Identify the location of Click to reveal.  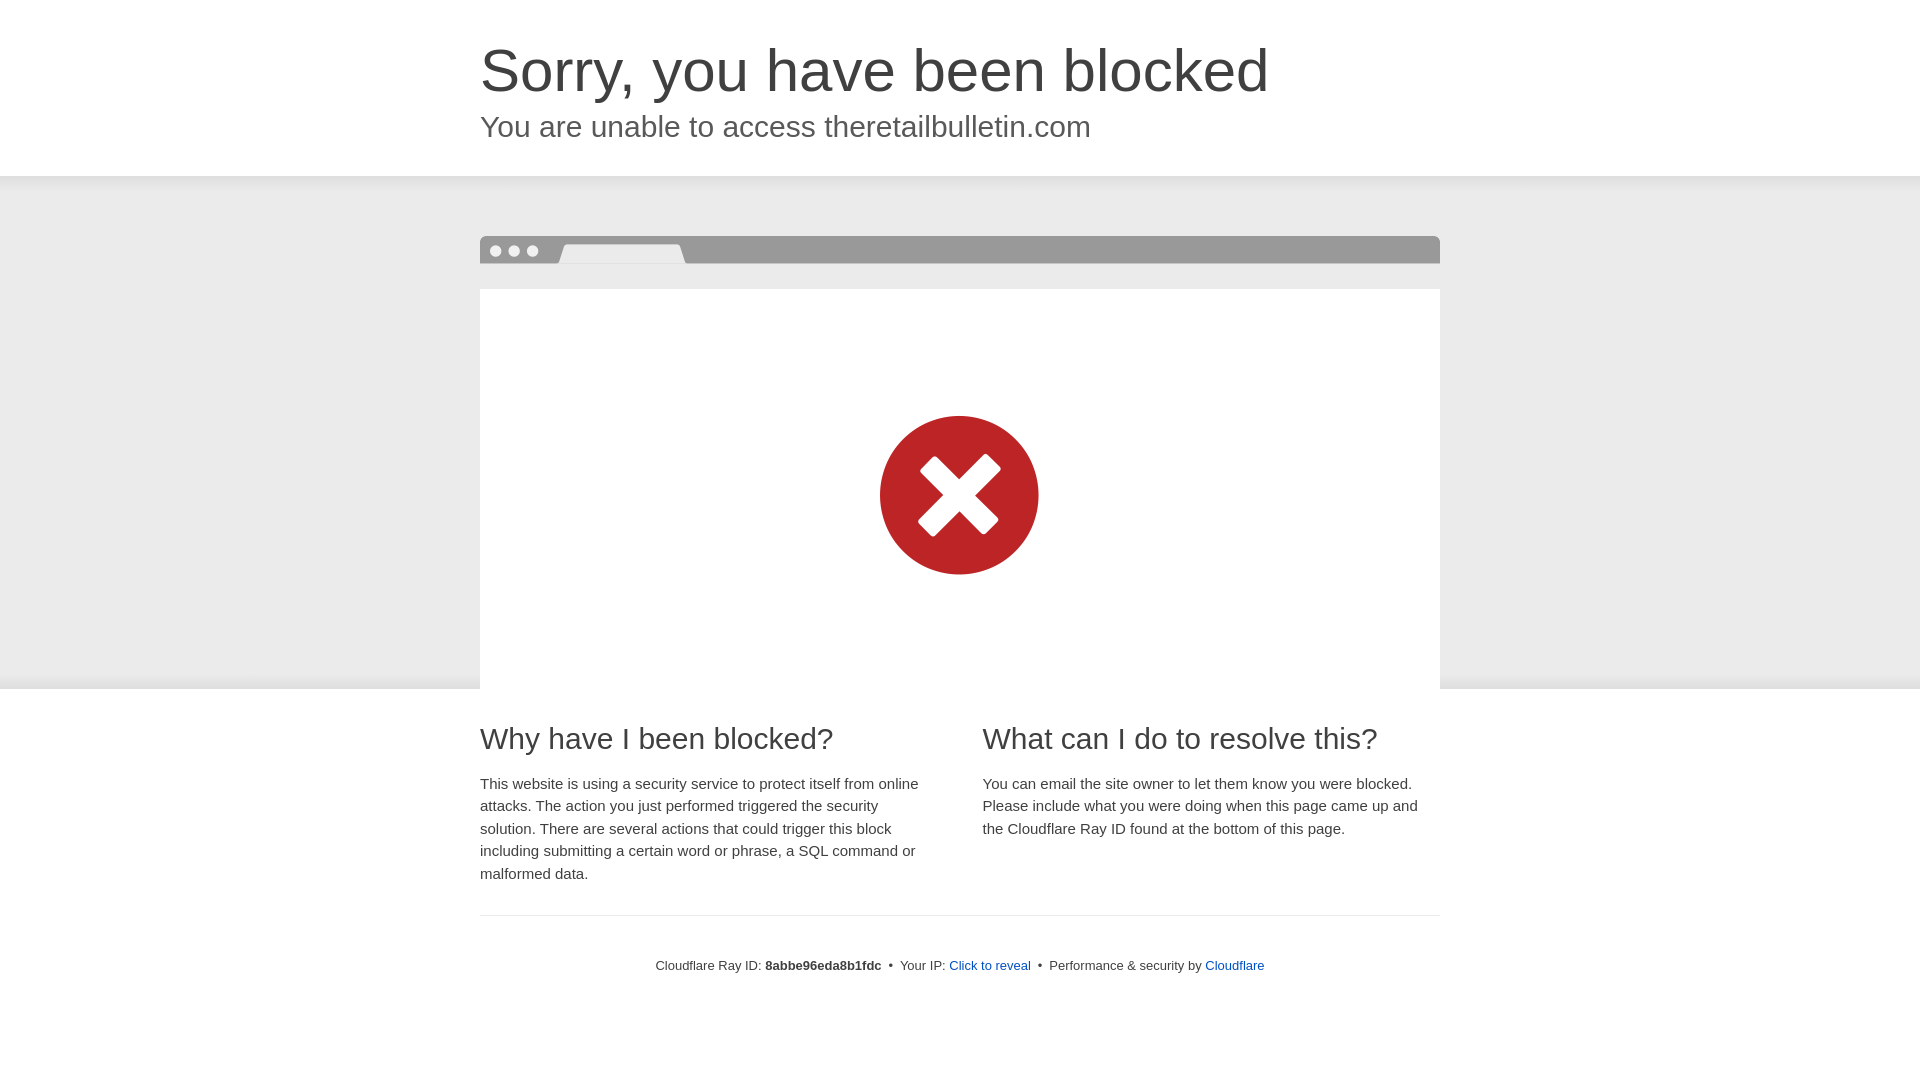
(990, 966).